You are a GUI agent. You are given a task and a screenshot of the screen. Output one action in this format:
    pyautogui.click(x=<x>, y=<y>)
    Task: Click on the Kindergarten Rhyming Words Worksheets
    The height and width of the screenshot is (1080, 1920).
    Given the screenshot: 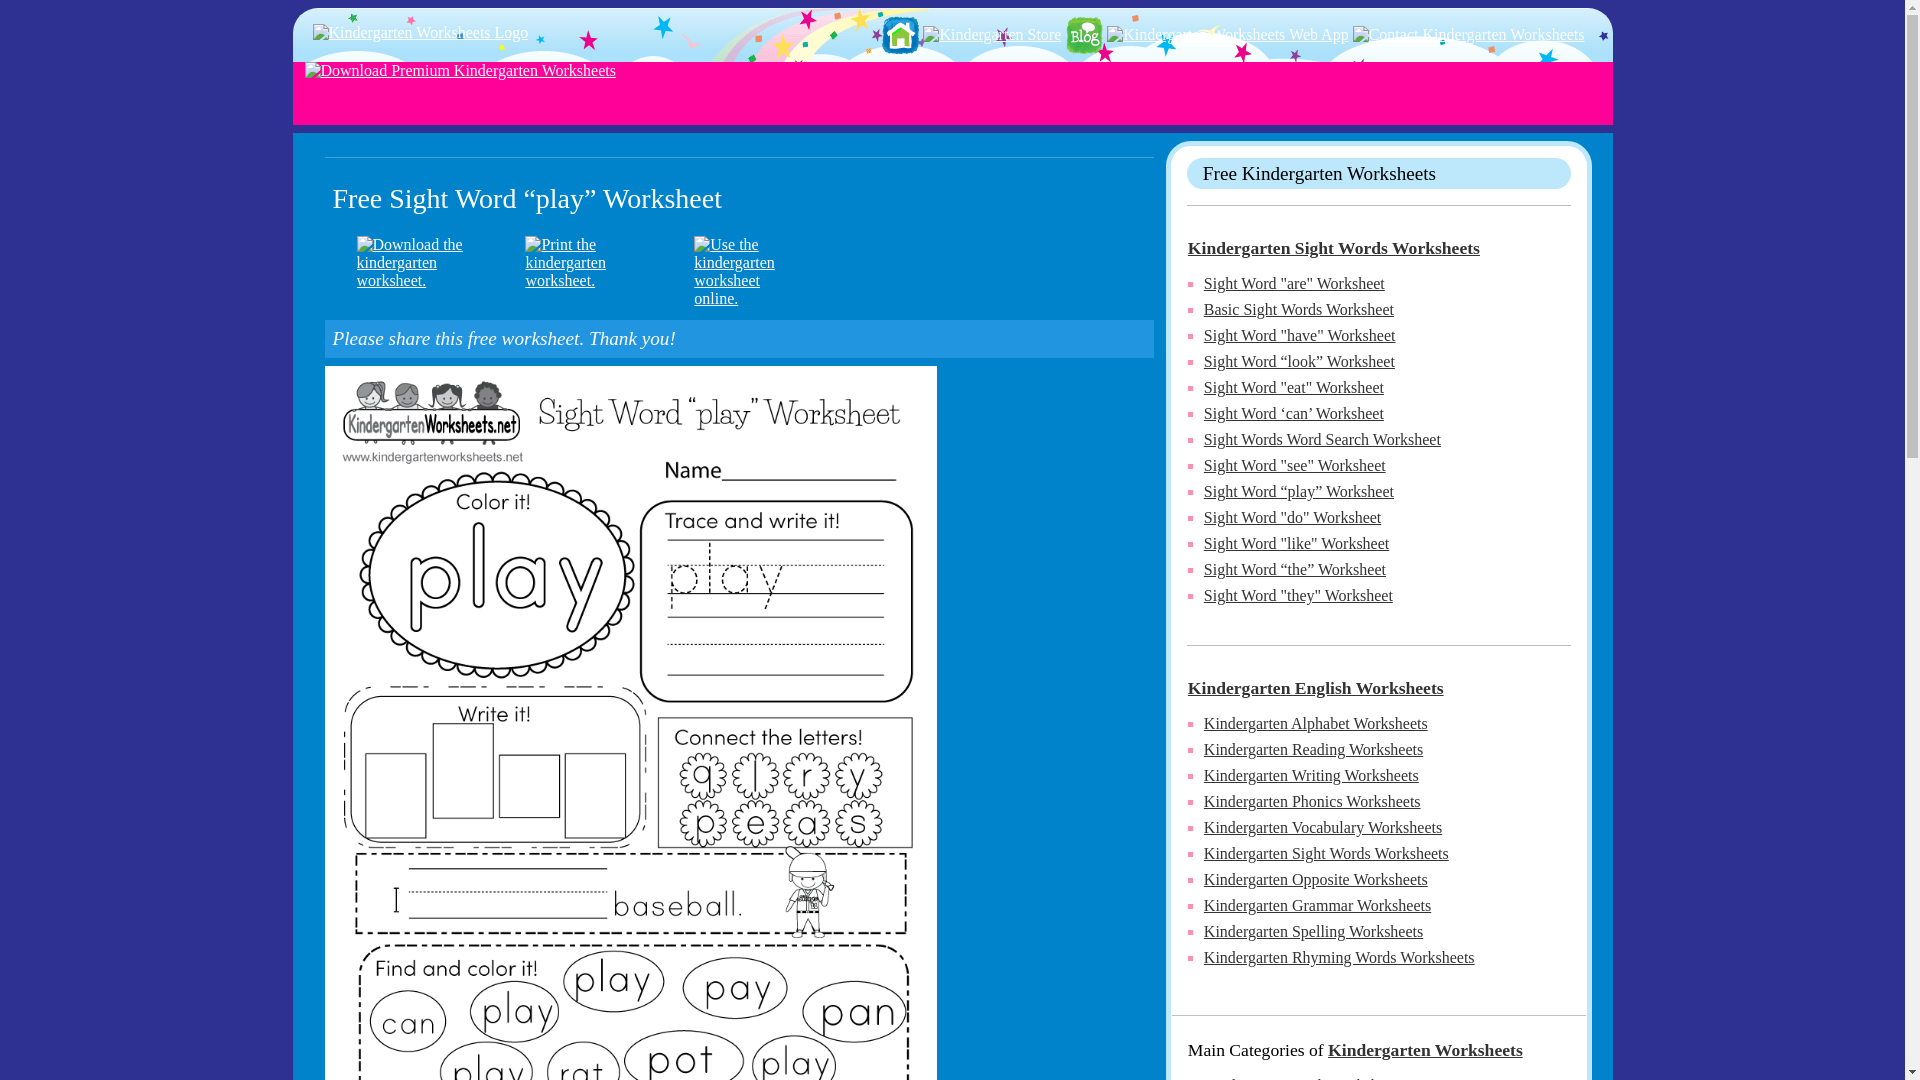 What is the action you would take?
    pyautogui.click(x=1338, y=957)
    